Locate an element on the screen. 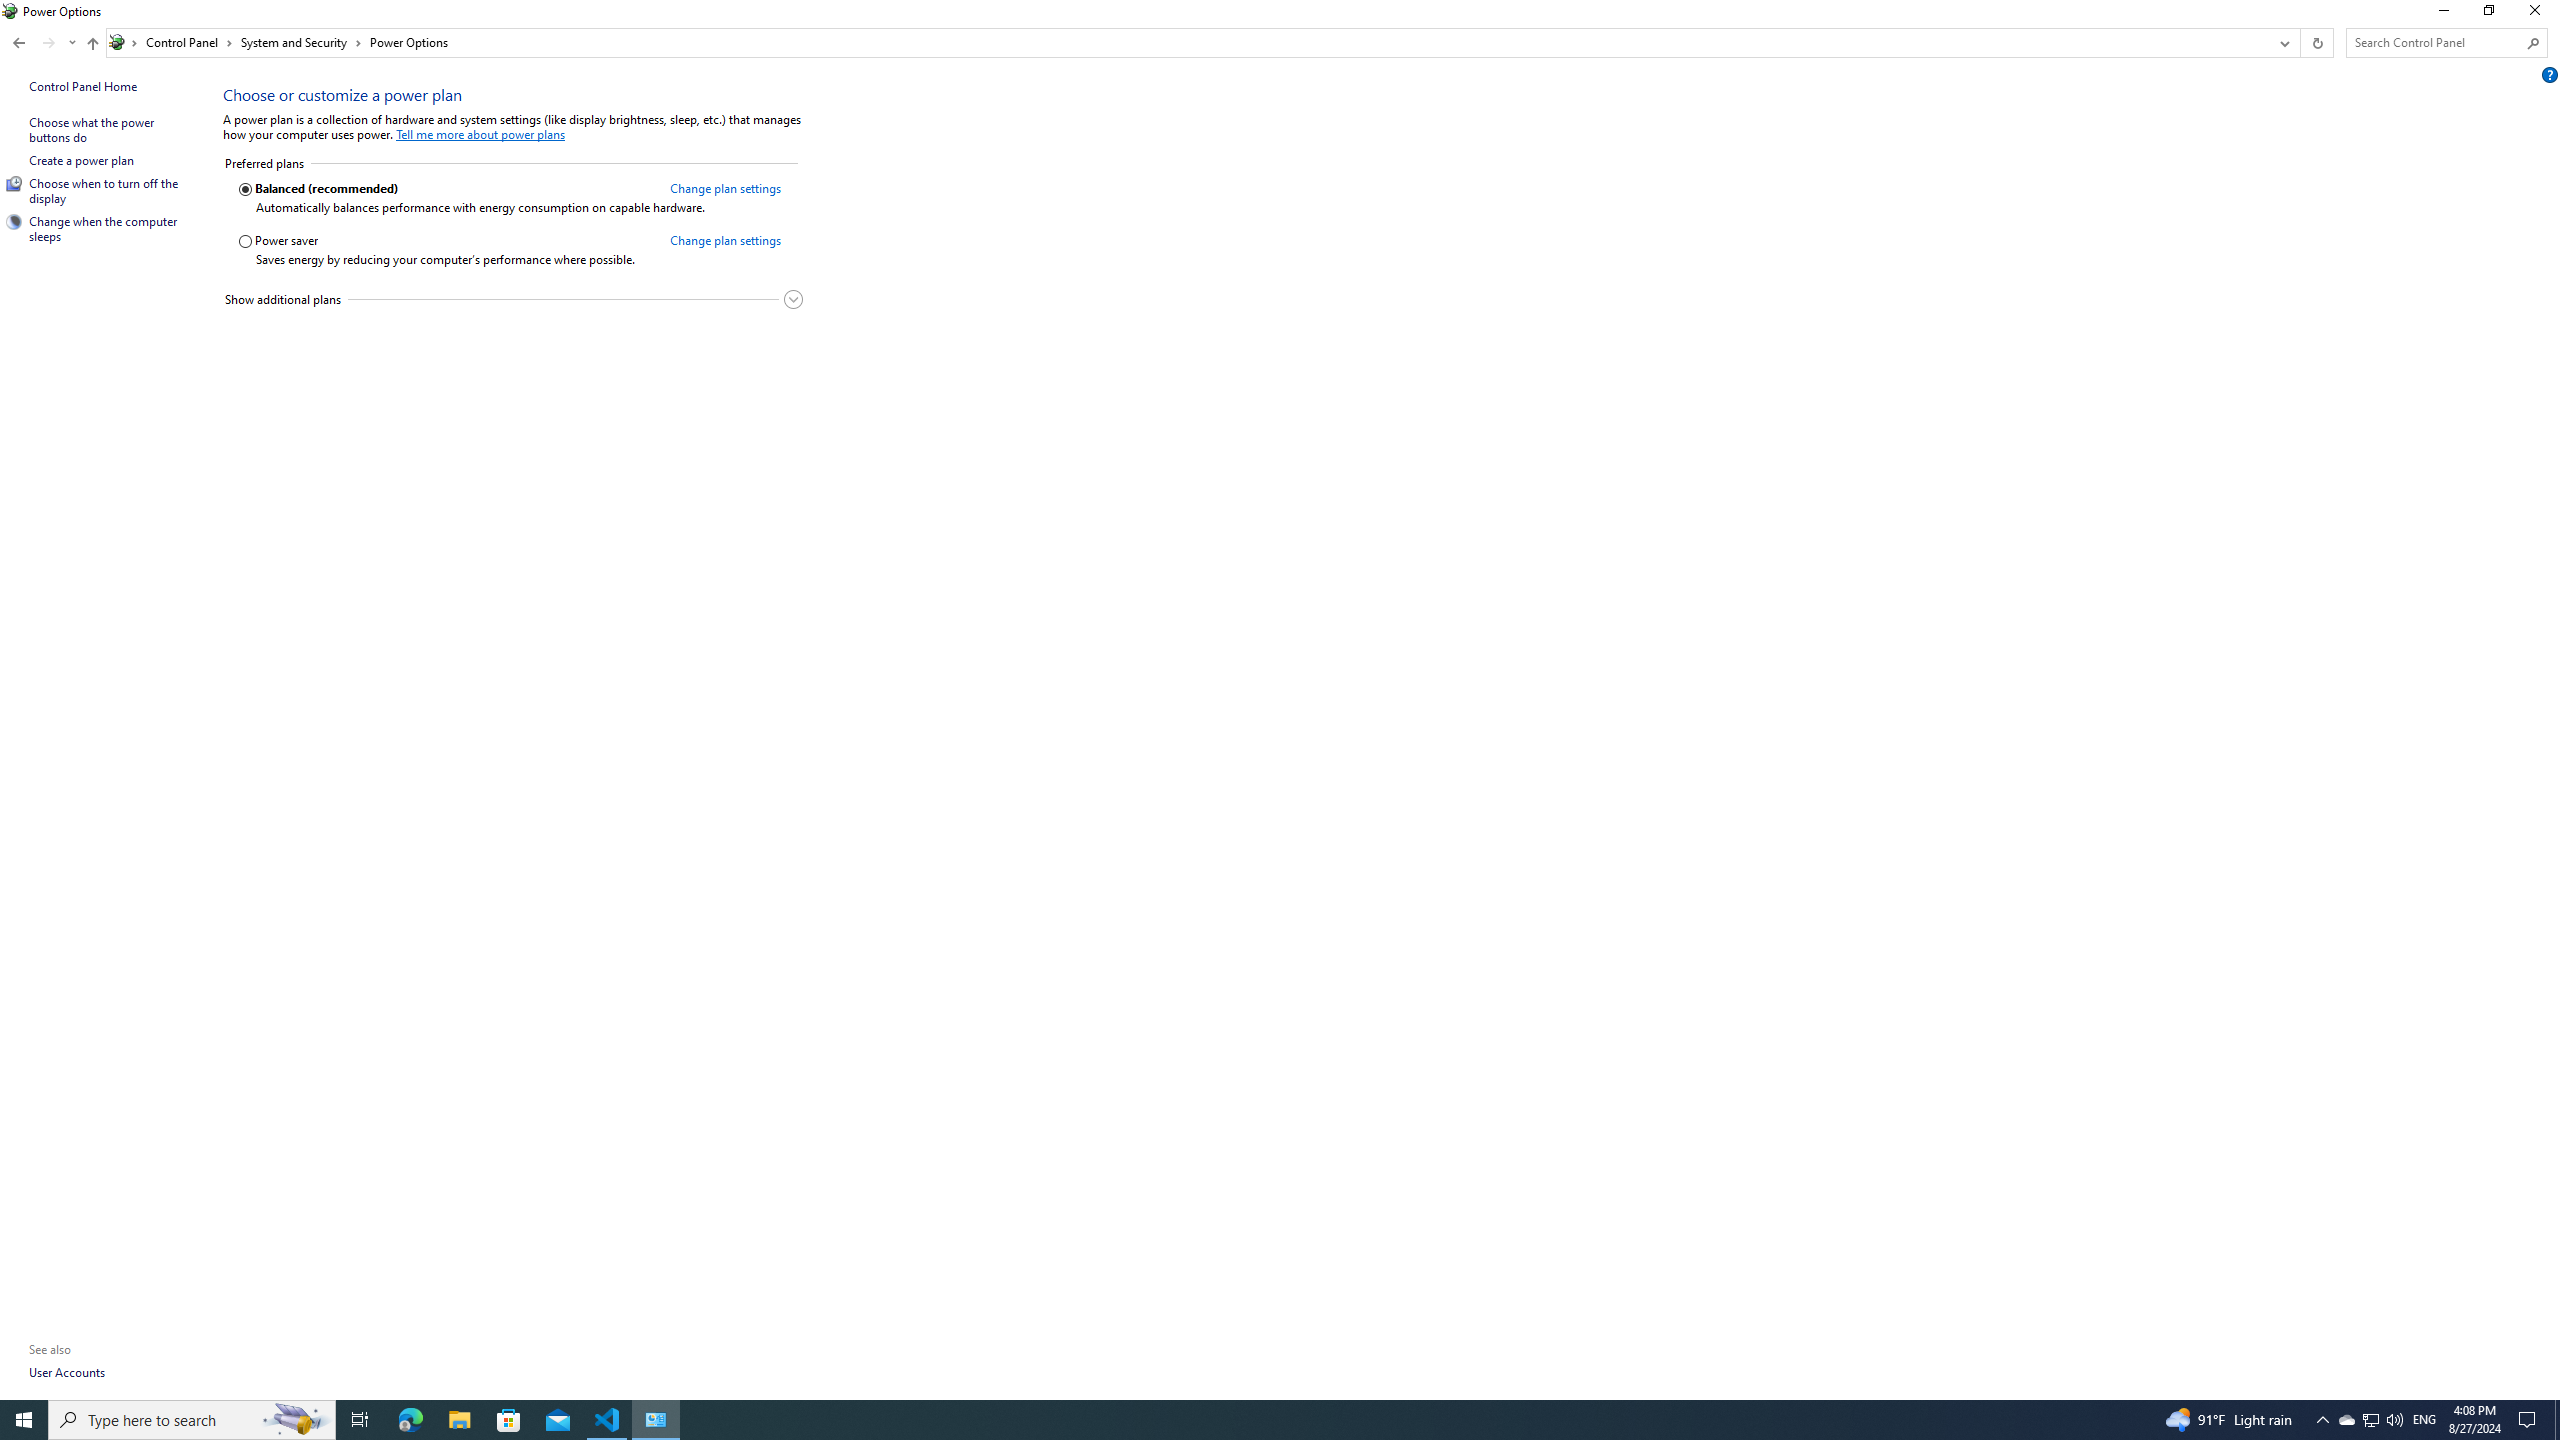  Help is located at coordinates (2551, 74).